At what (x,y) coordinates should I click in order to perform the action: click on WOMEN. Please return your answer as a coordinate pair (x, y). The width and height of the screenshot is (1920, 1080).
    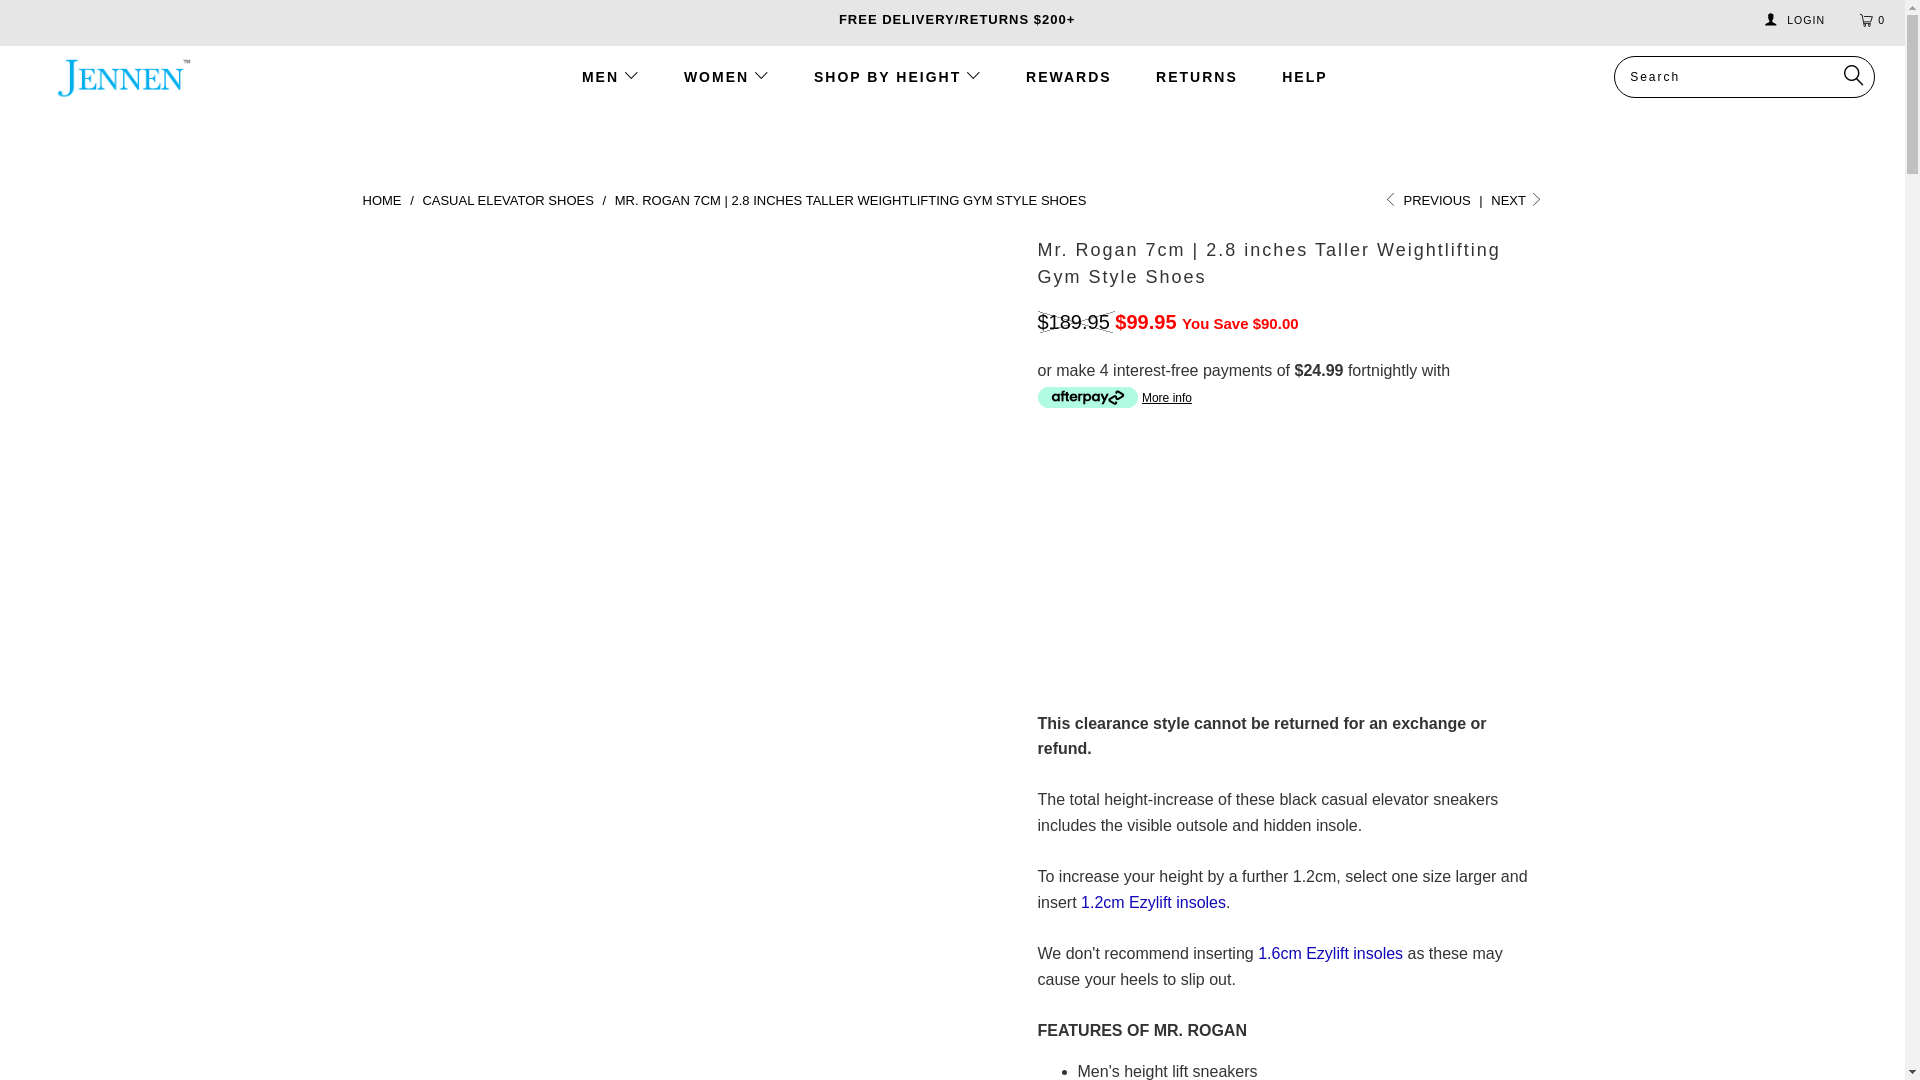
    Looking at the image, I should click on (727, 78).